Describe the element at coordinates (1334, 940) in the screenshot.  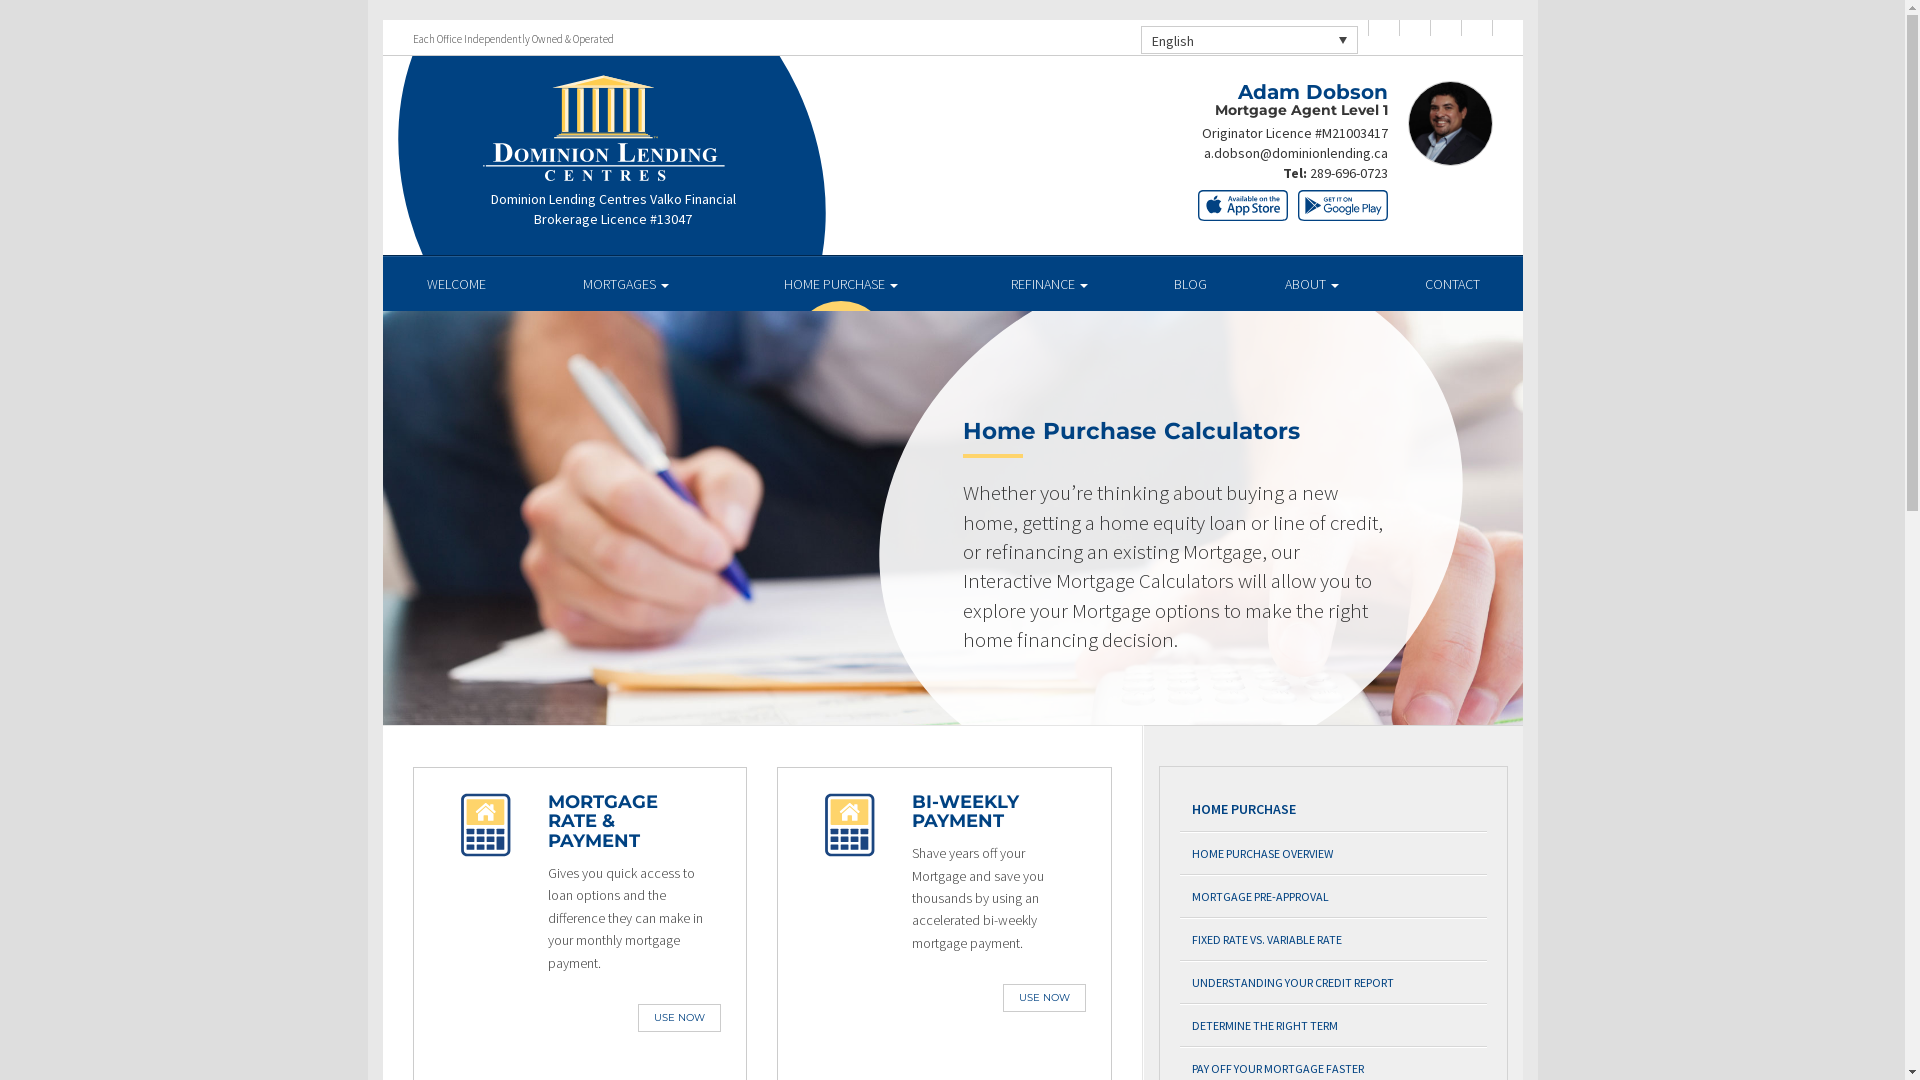
I see `FIXED RATE VS. VARIABLE RATE` at that location.